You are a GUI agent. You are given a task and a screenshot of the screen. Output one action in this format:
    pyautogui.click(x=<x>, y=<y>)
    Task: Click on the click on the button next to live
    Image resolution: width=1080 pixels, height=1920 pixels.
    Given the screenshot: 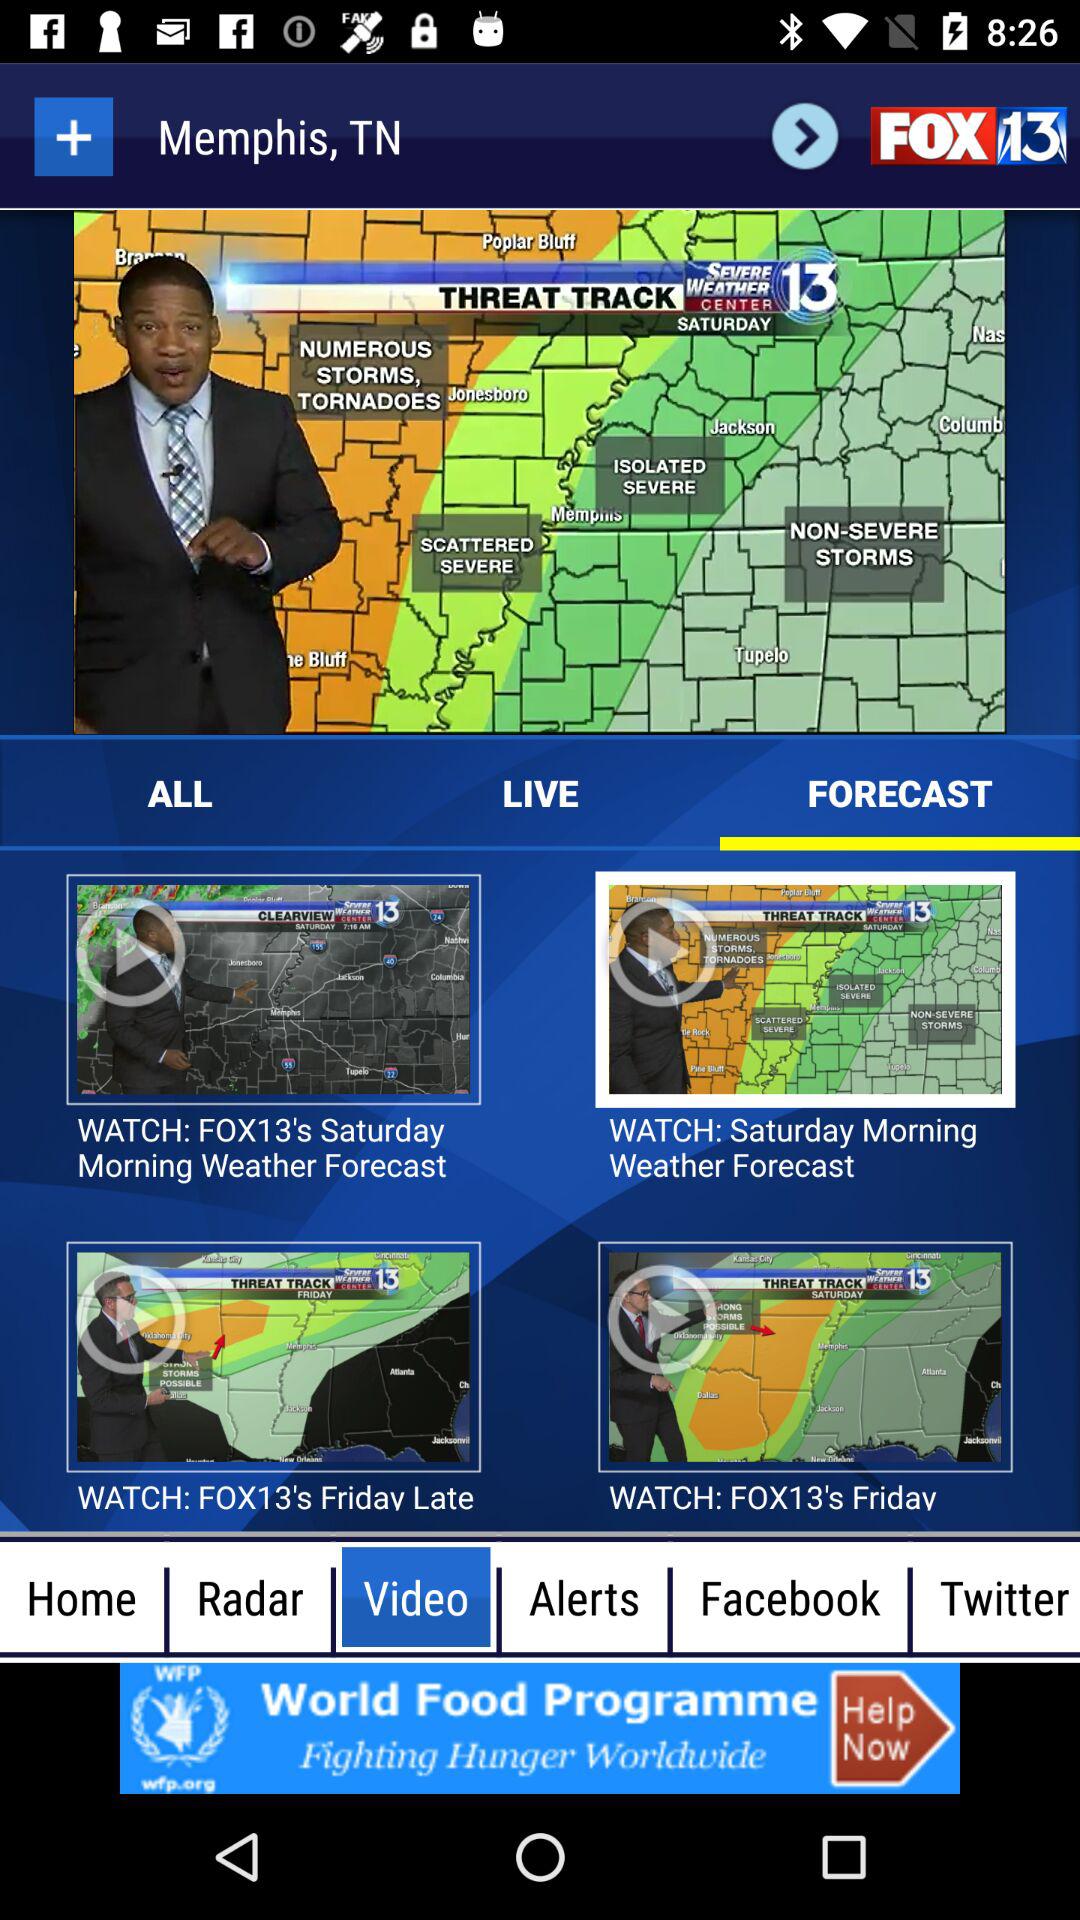 What is the action you would take?
    pyautogui.click(x=540, y=792)
    